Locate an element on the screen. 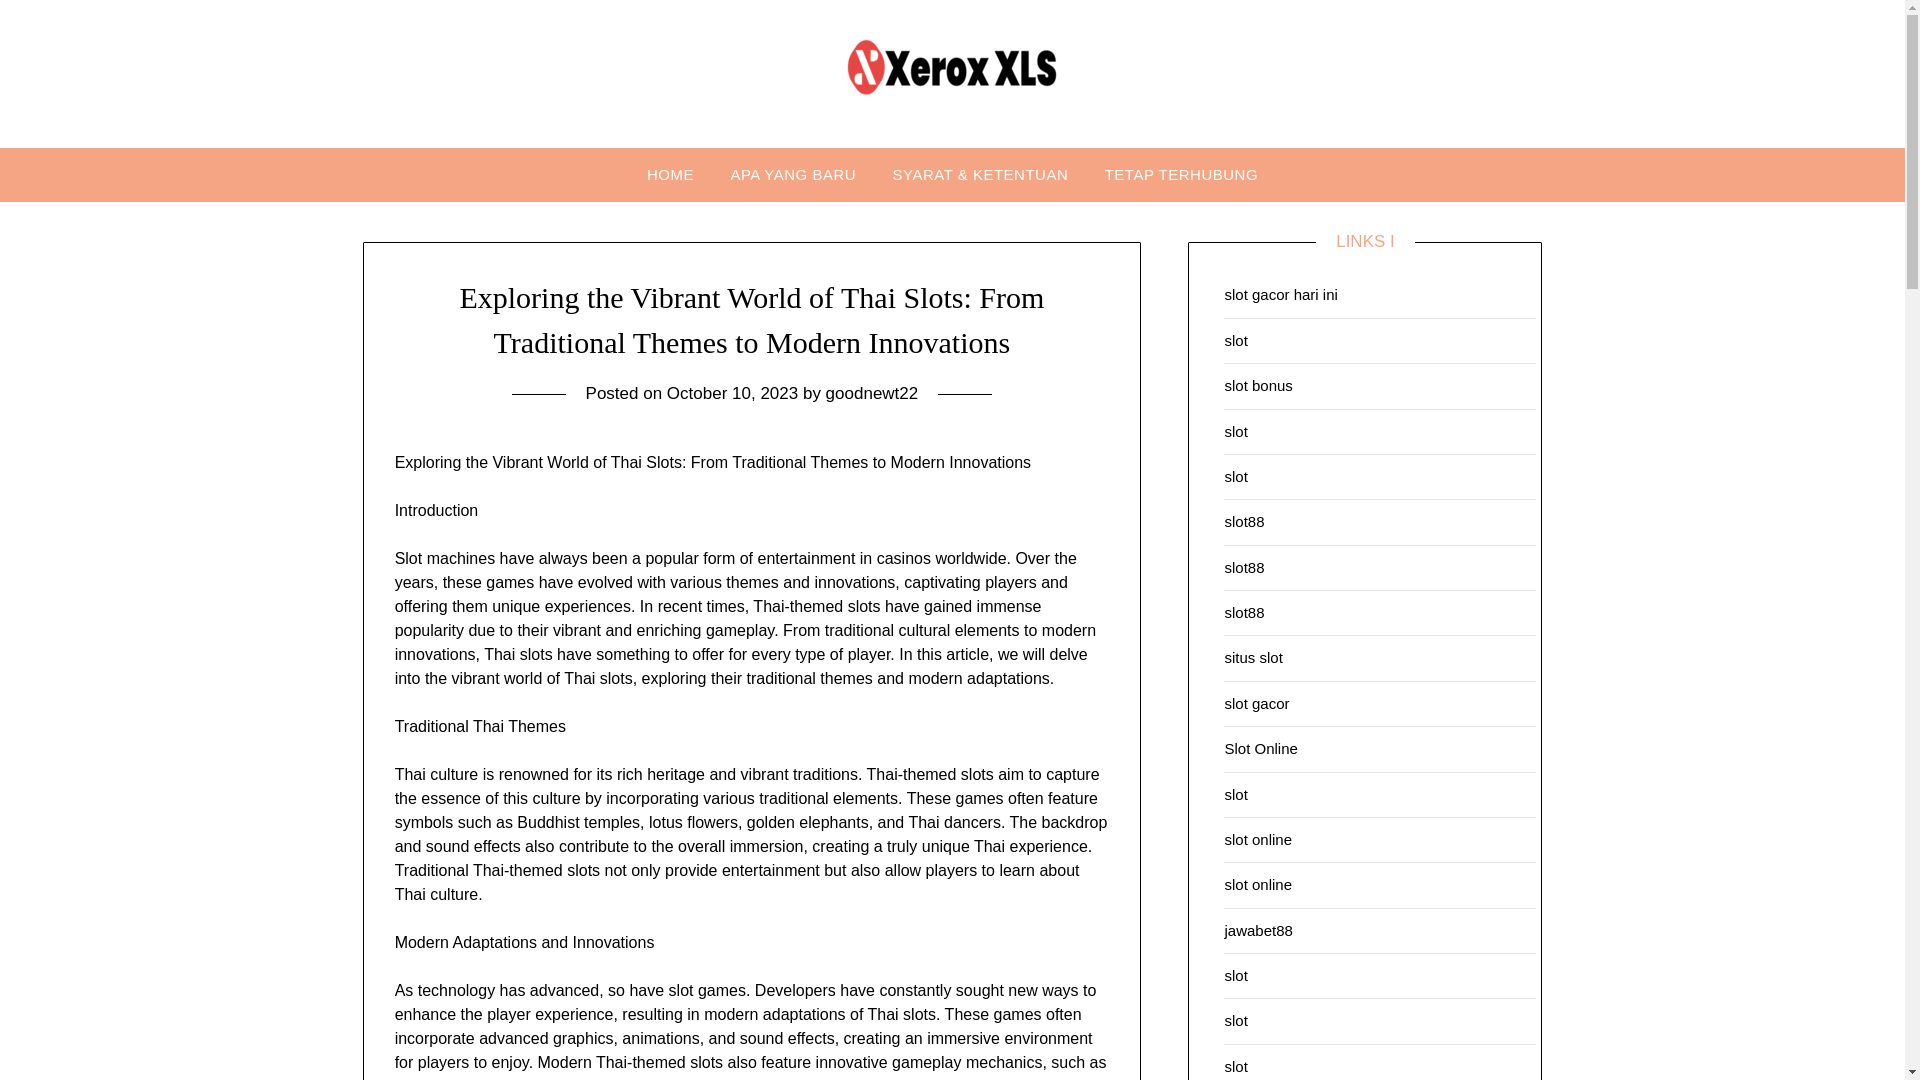 The image size is (1920, 1080). slot is located at coordinates (1235, 476).